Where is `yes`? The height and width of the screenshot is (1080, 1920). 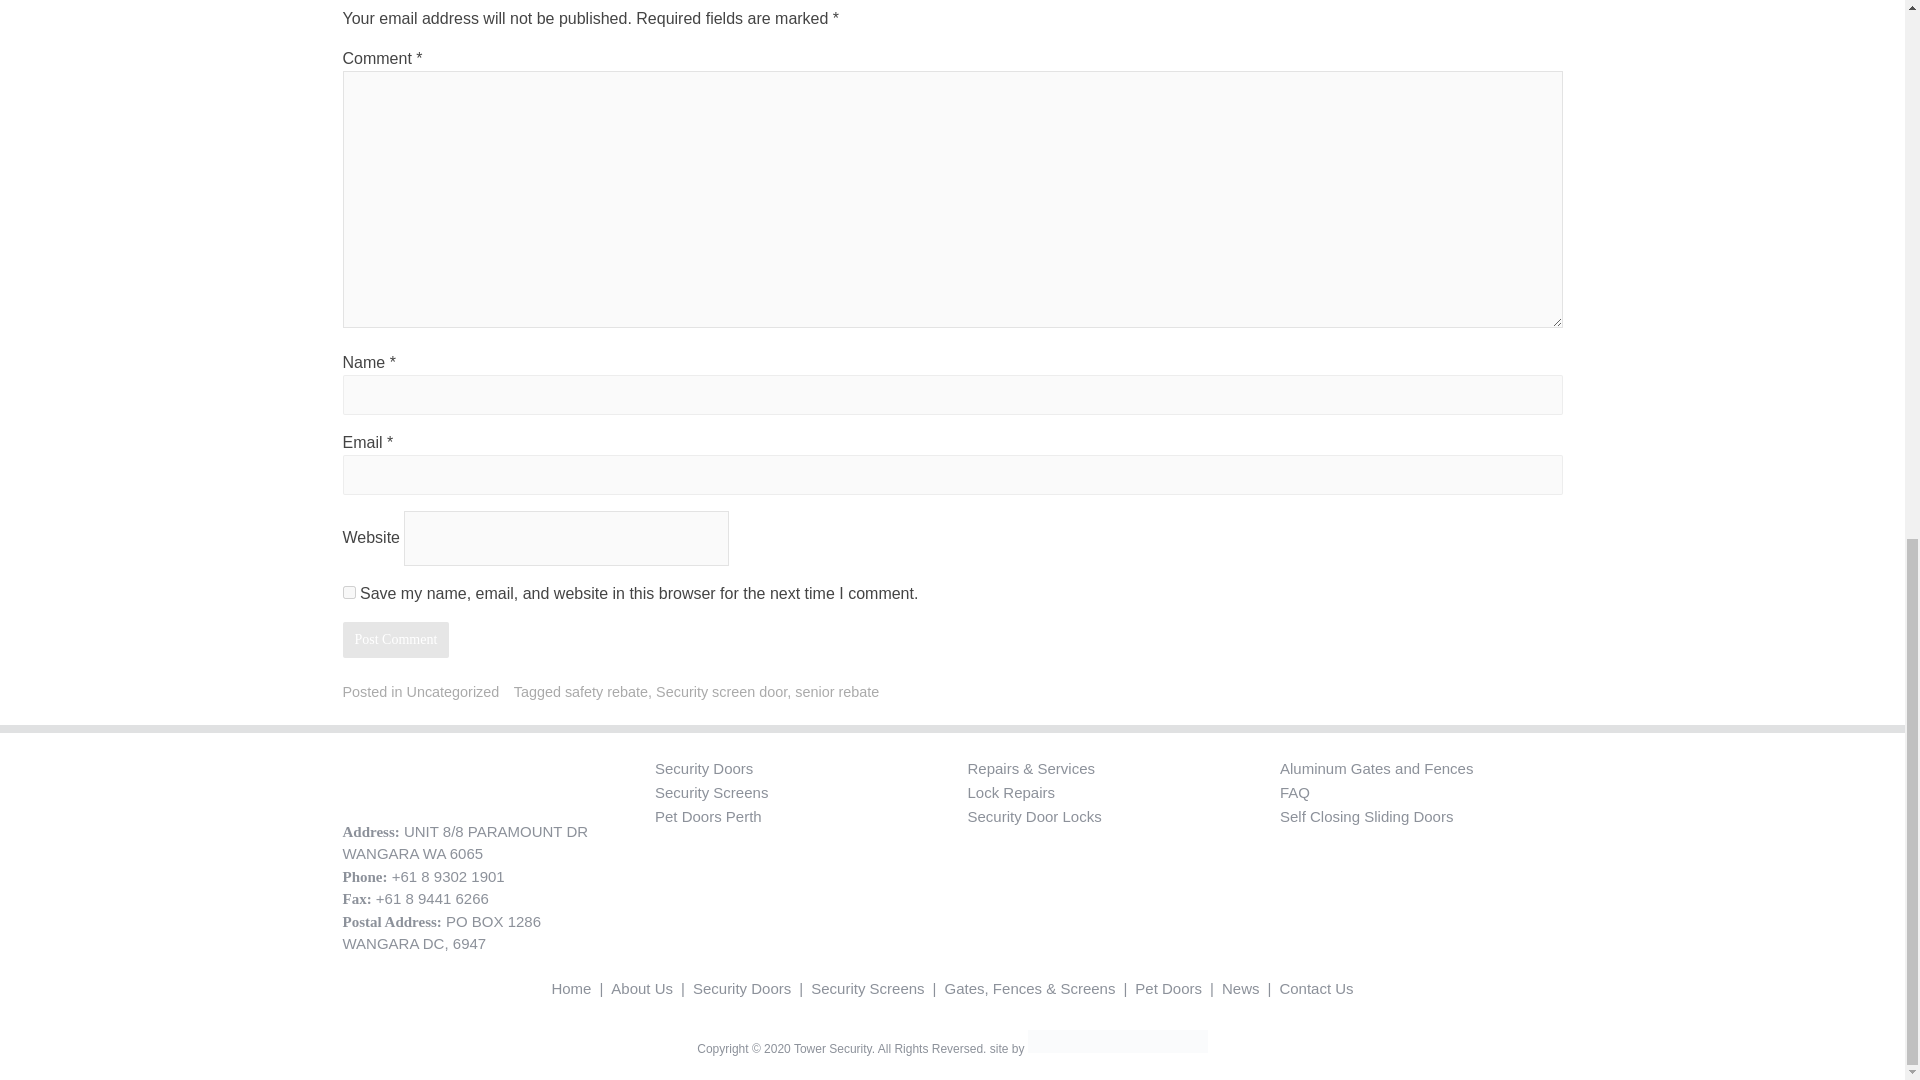
yes is located at coordinates (348, 592).